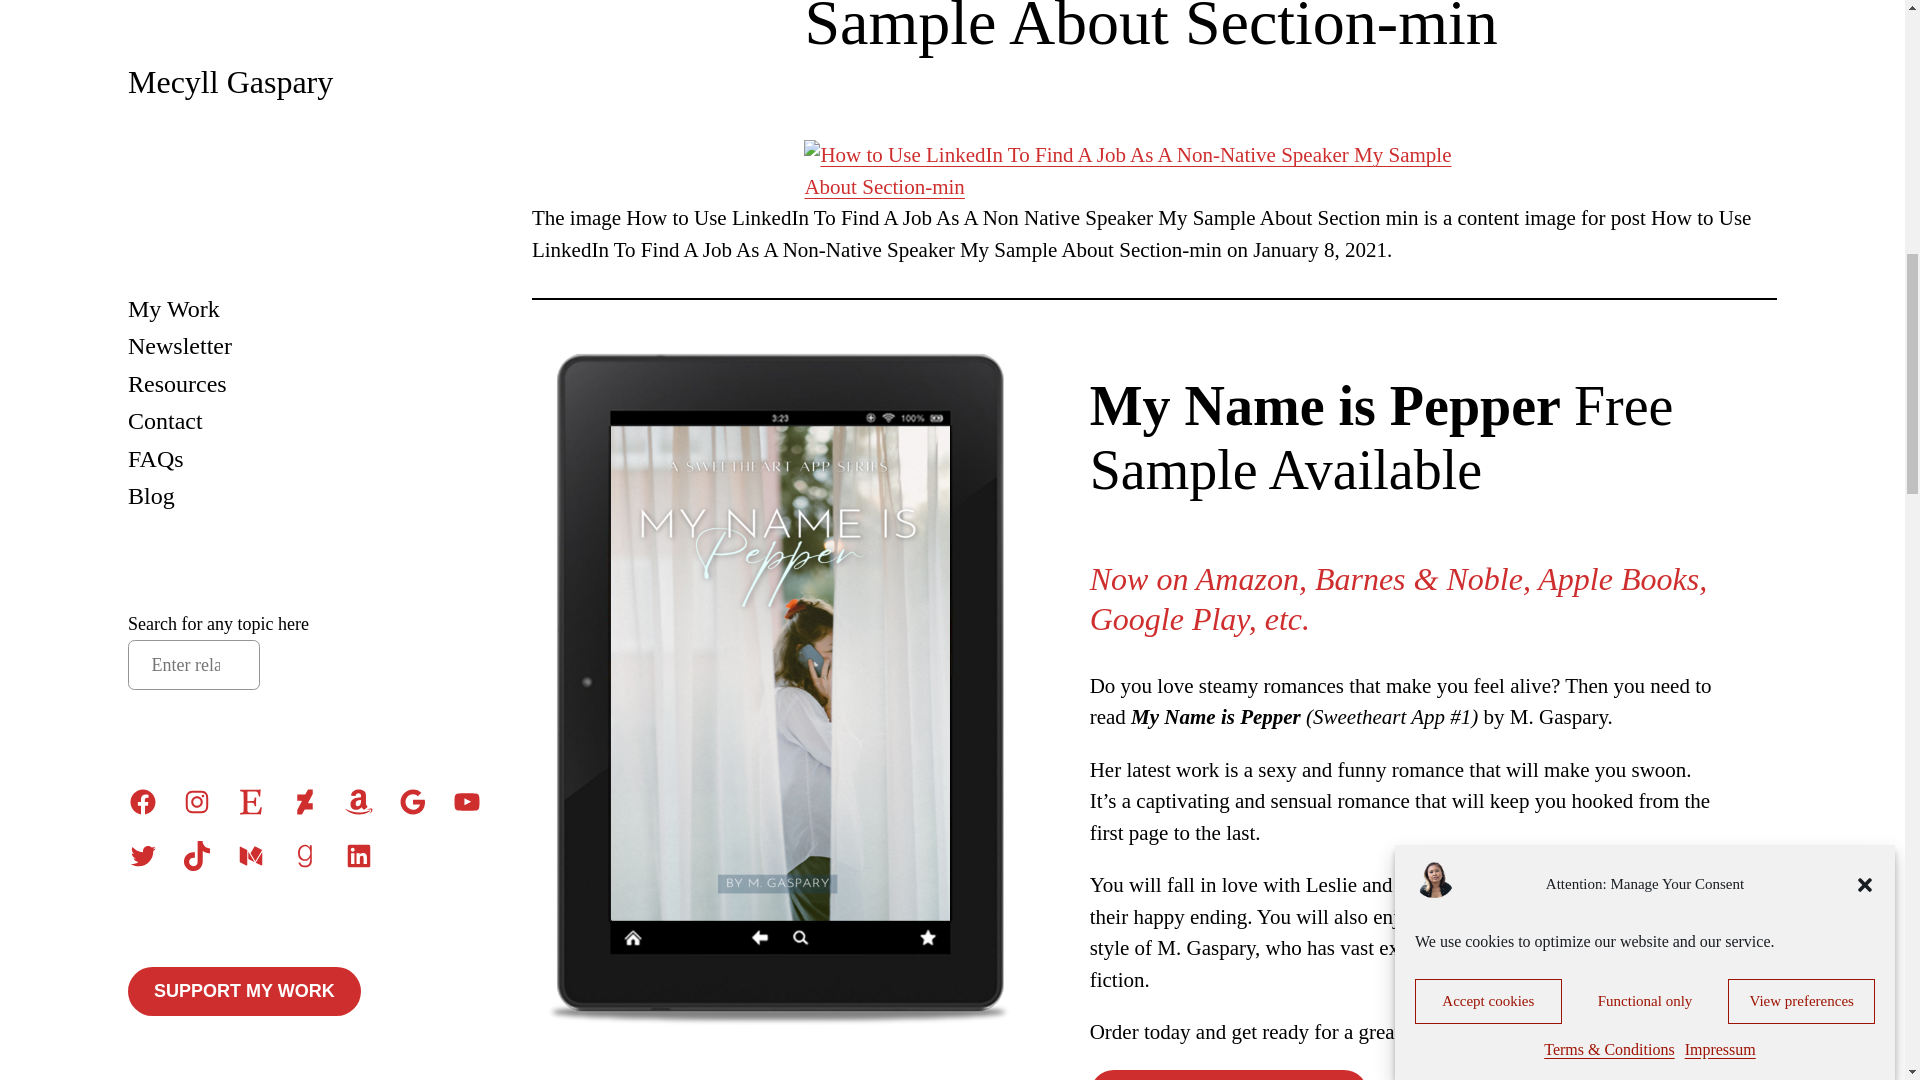  What do you see at coordinates (1802, 119) in the screenshot?
I see `View preferences` at bounding box center [1802, 119].